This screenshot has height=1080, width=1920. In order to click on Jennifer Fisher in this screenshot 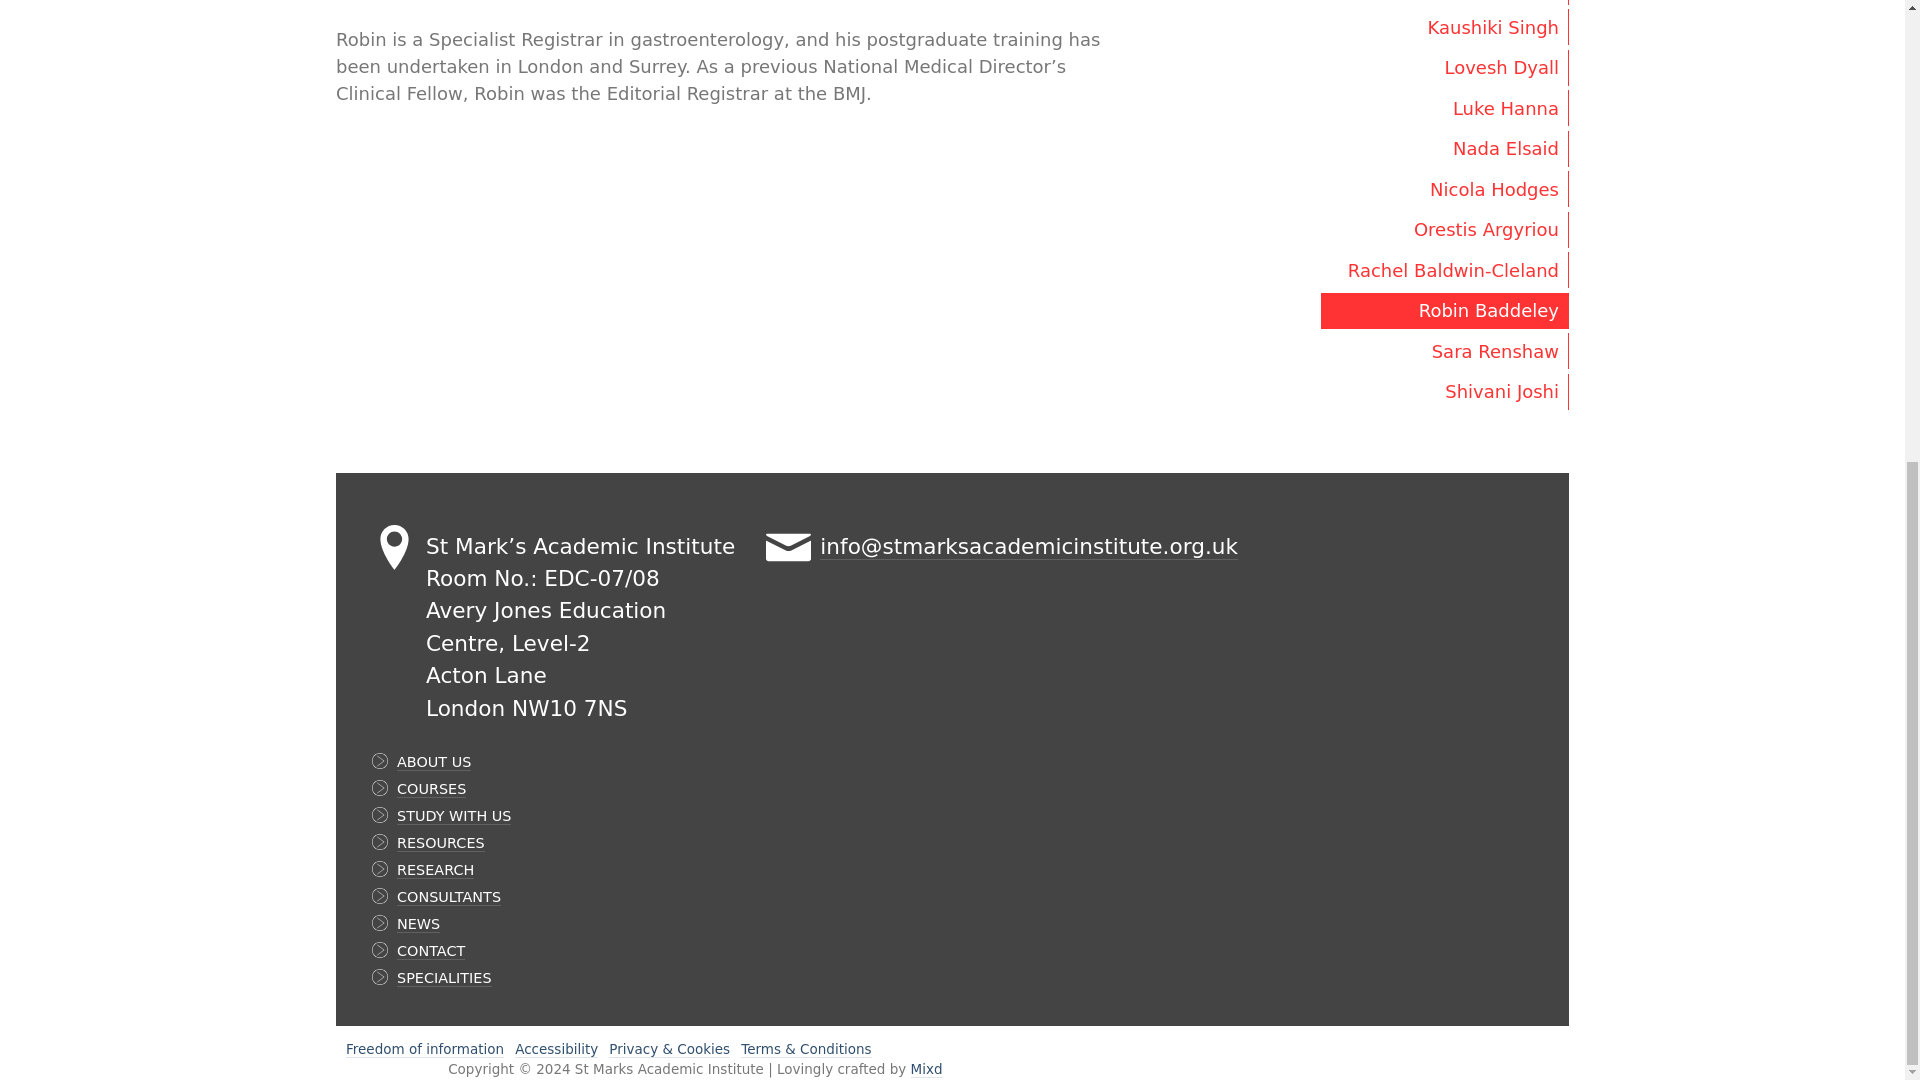, I will do `click(1444, 2)`.